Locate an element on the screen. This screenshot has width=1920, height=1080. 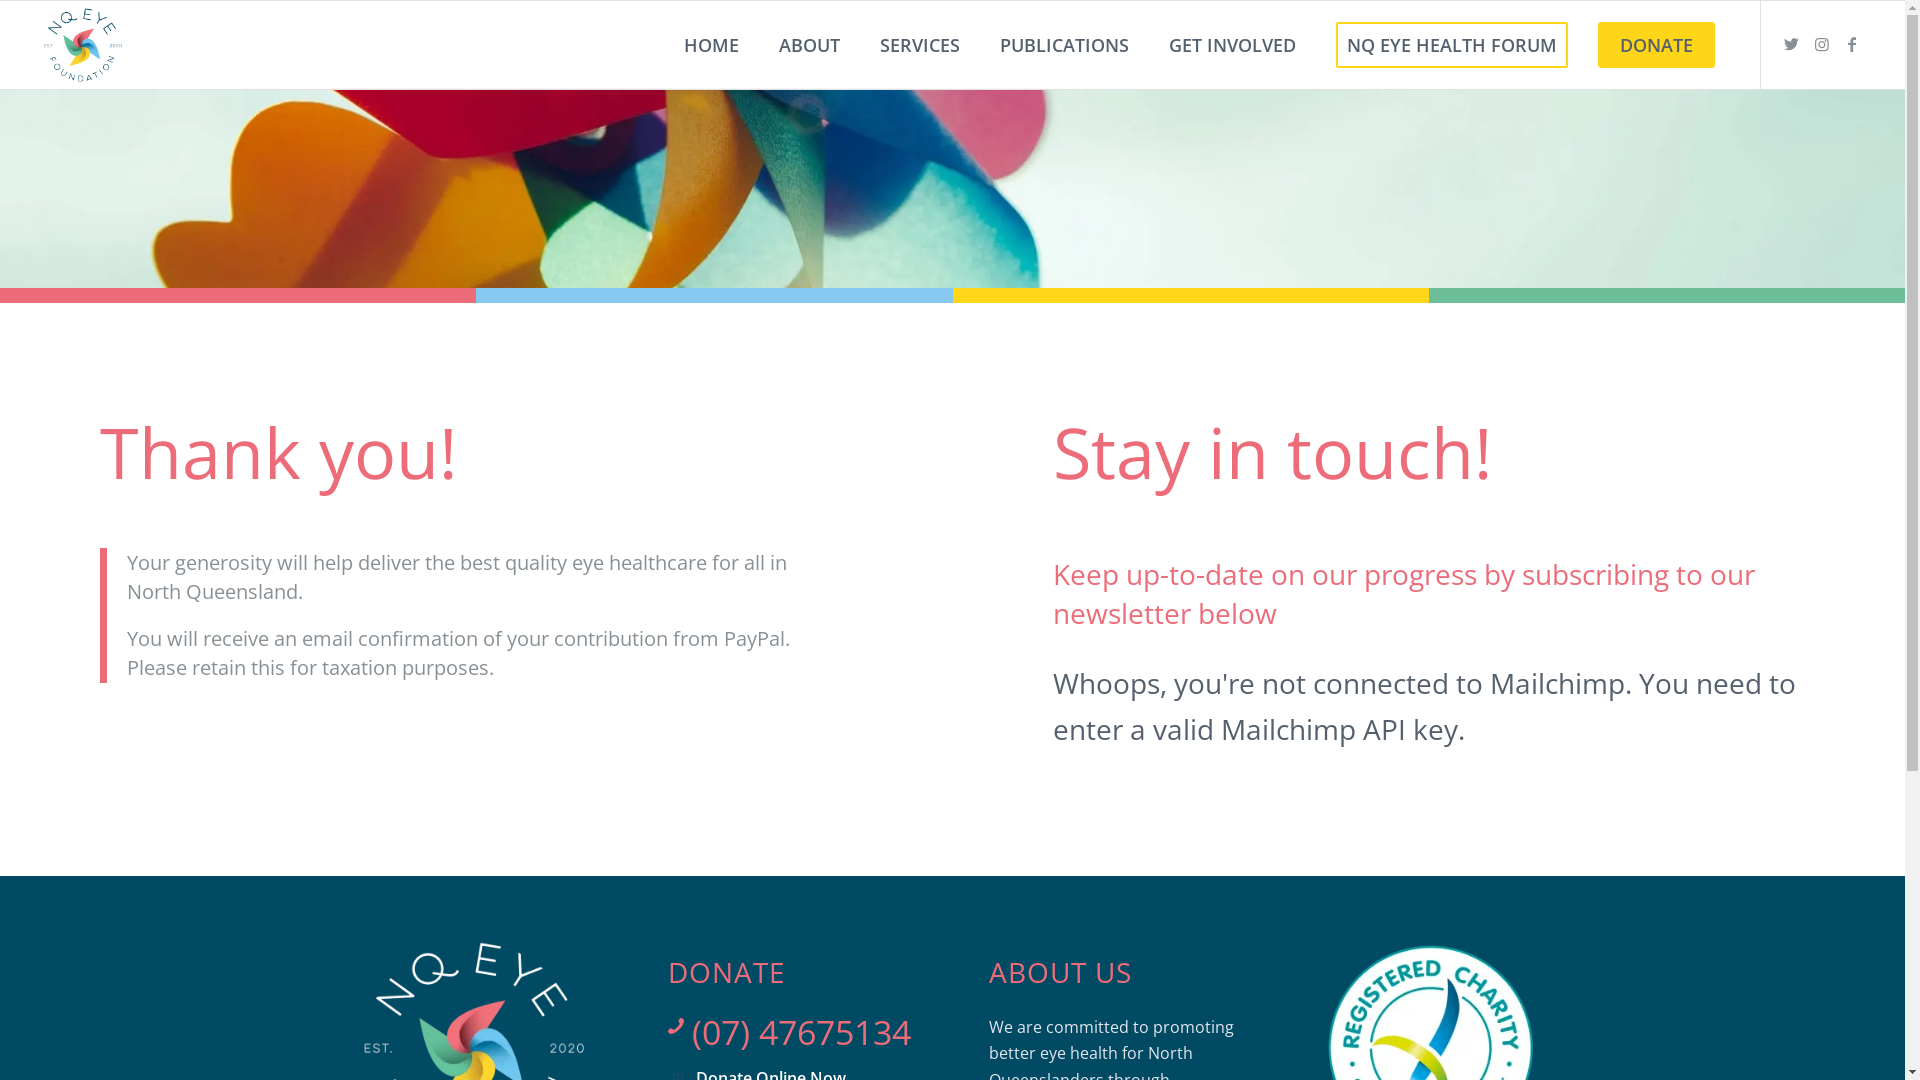
ABOUT is located at coordinates (810, 45).